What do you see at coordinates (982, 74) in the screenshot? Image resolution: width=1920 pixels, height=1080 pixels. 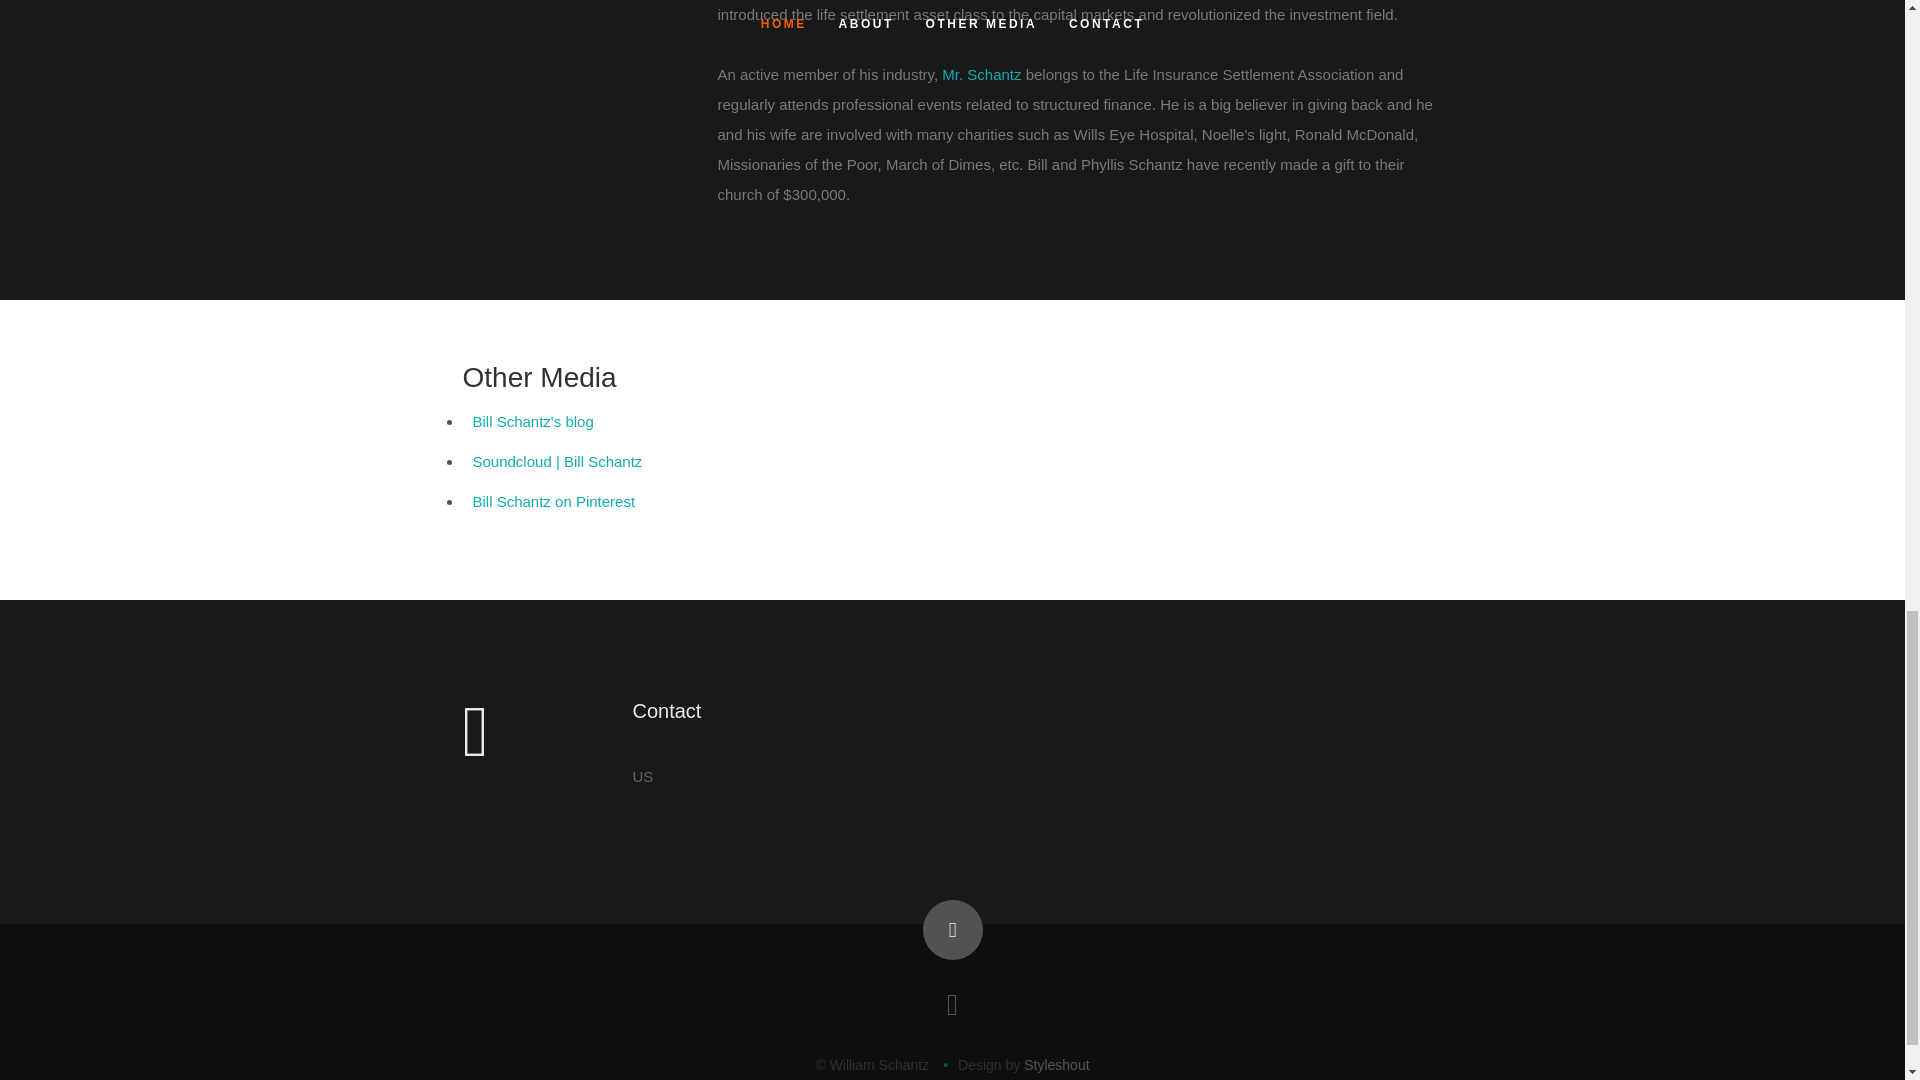 I see `Mr. Schantz` at bounding box center [982, 74].